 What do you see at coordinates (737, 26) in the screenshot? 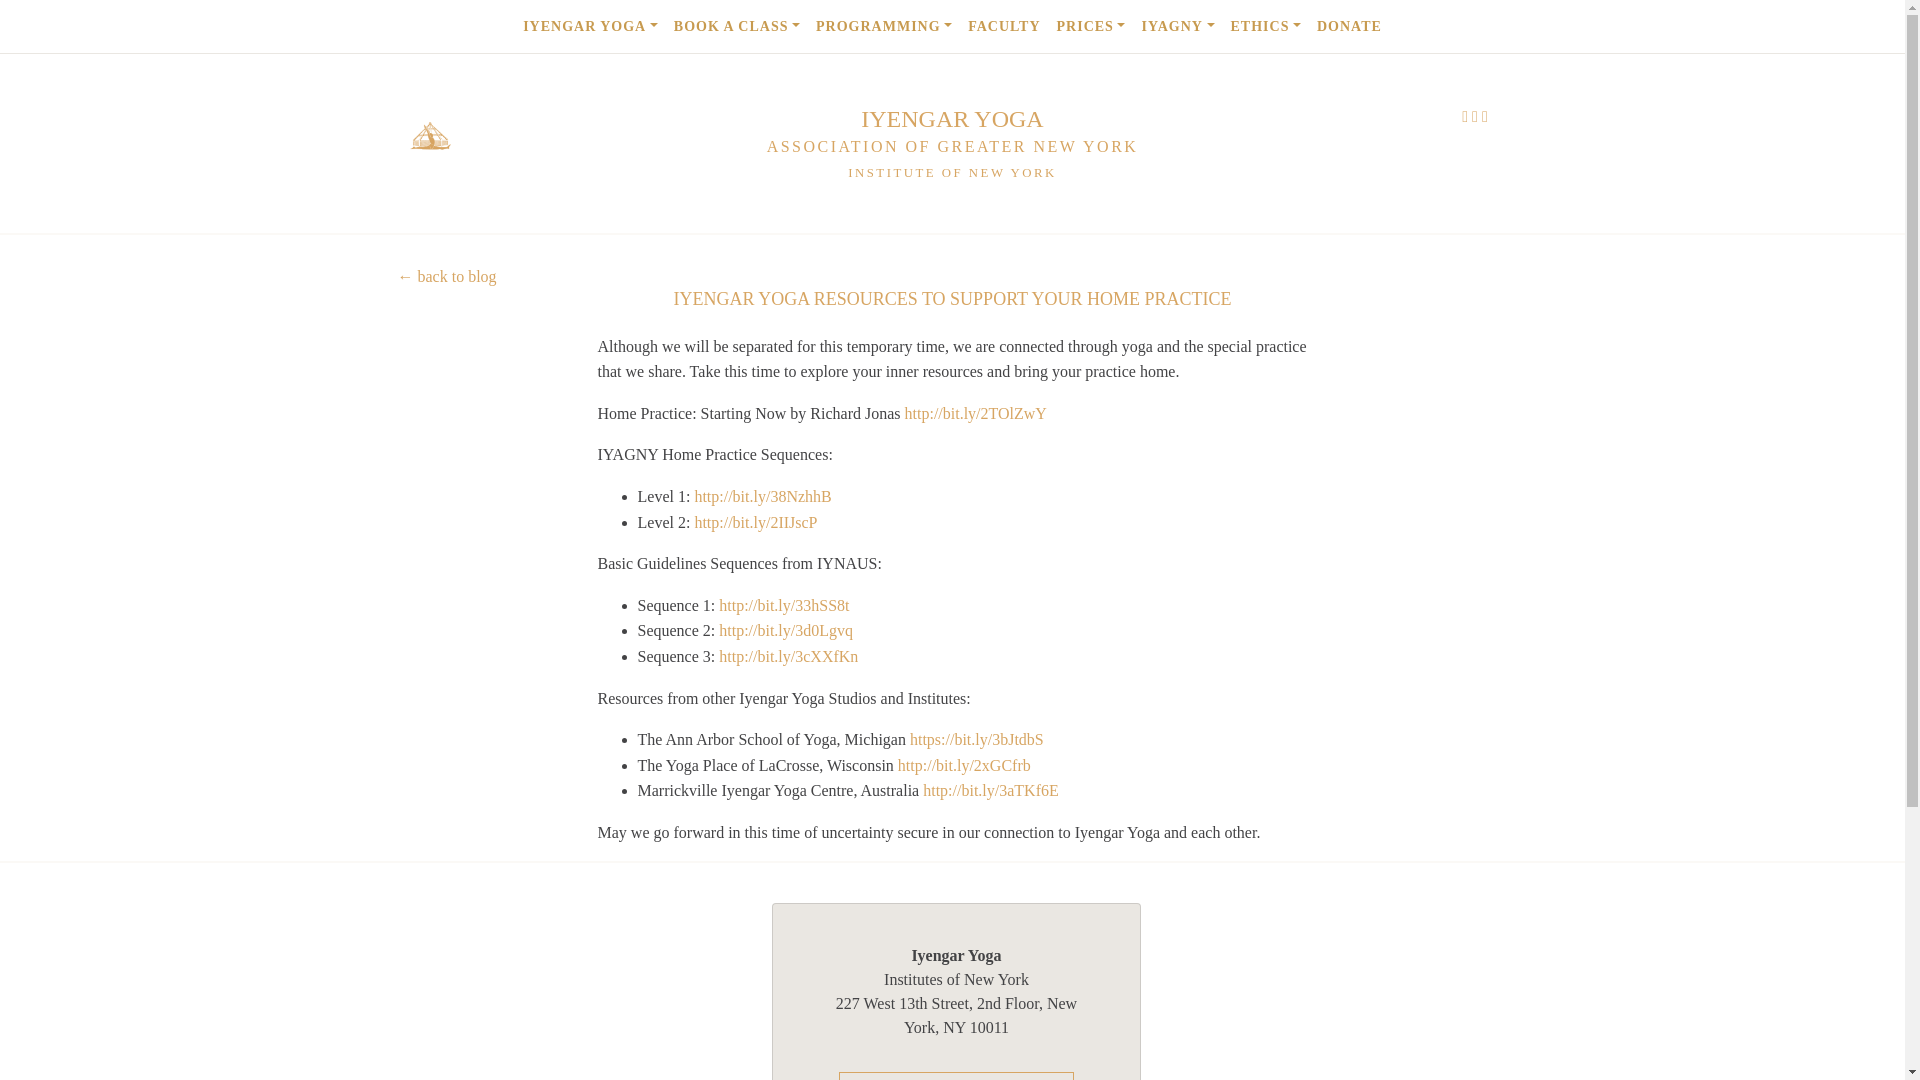
I see `BOOK A CLASS` at bounding box center [737, 26].